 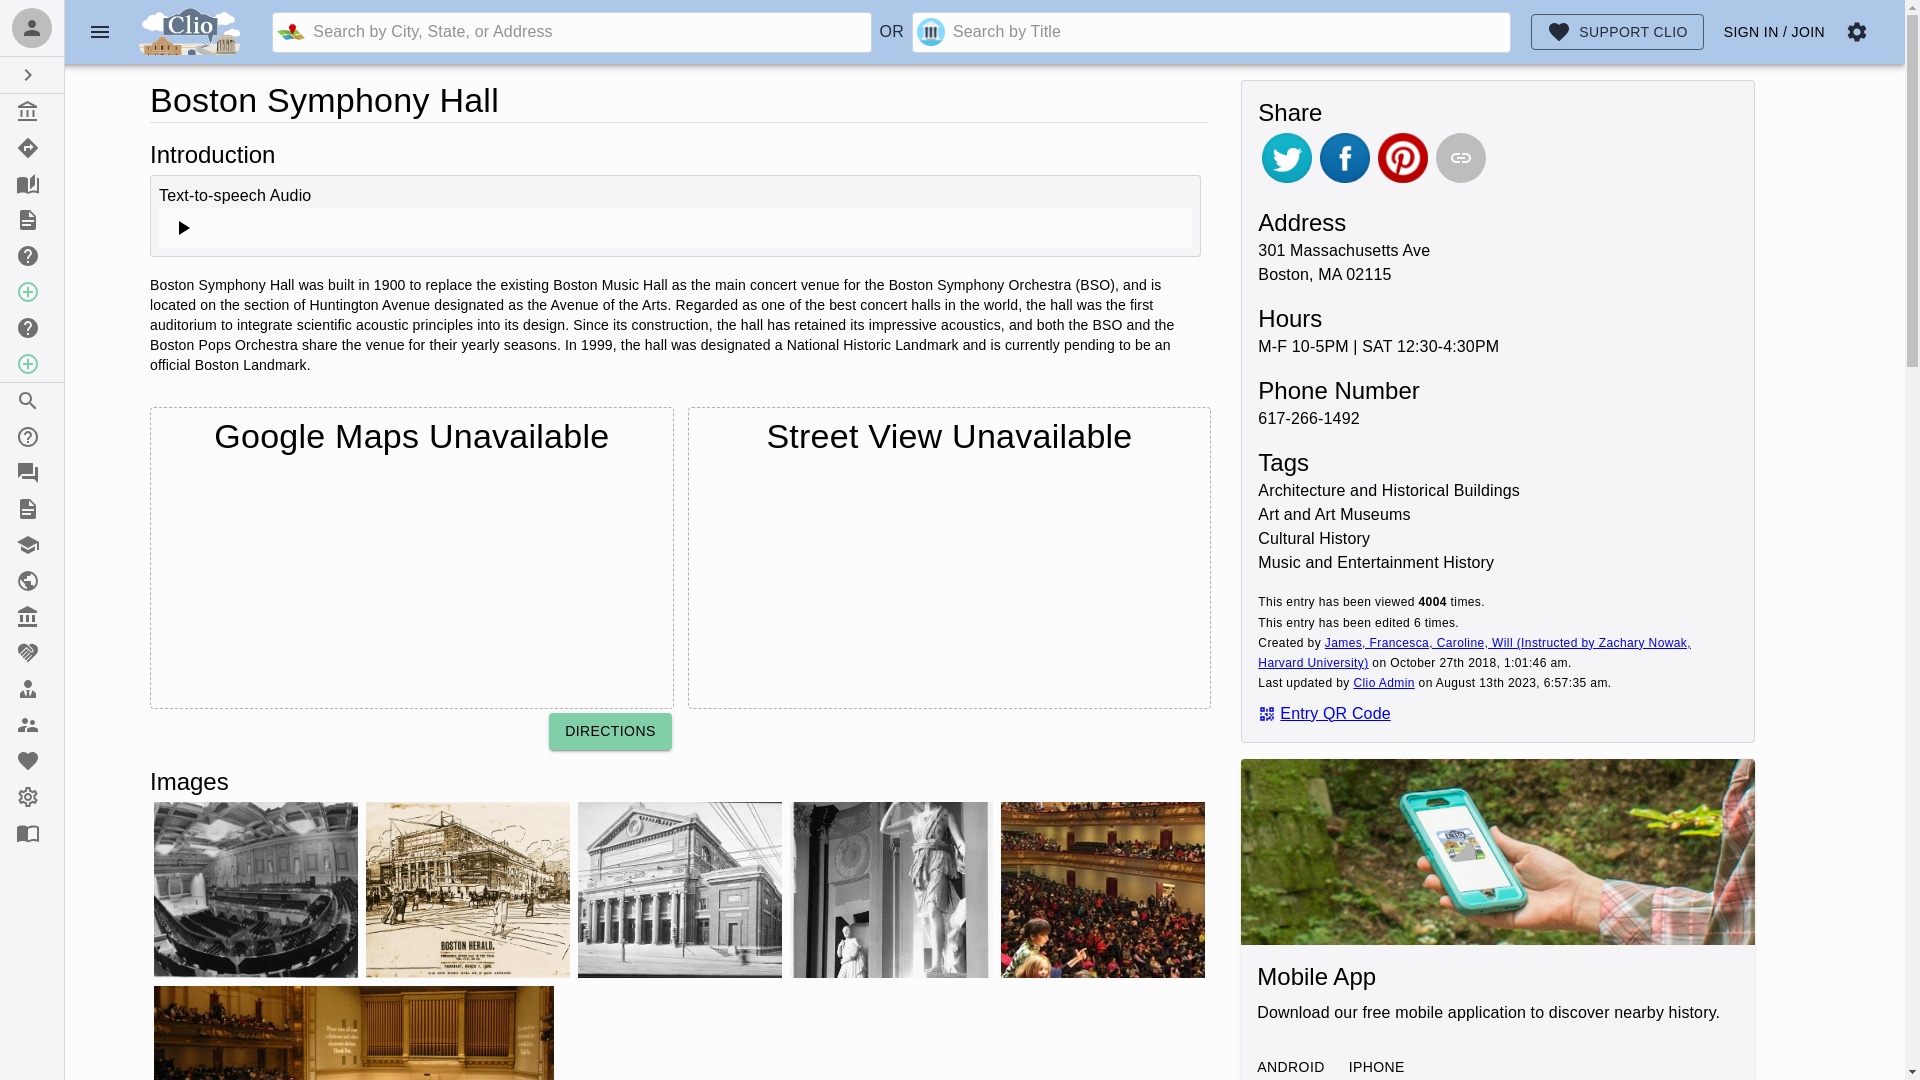 I want to click on Tours, so click(x=32, y=148).